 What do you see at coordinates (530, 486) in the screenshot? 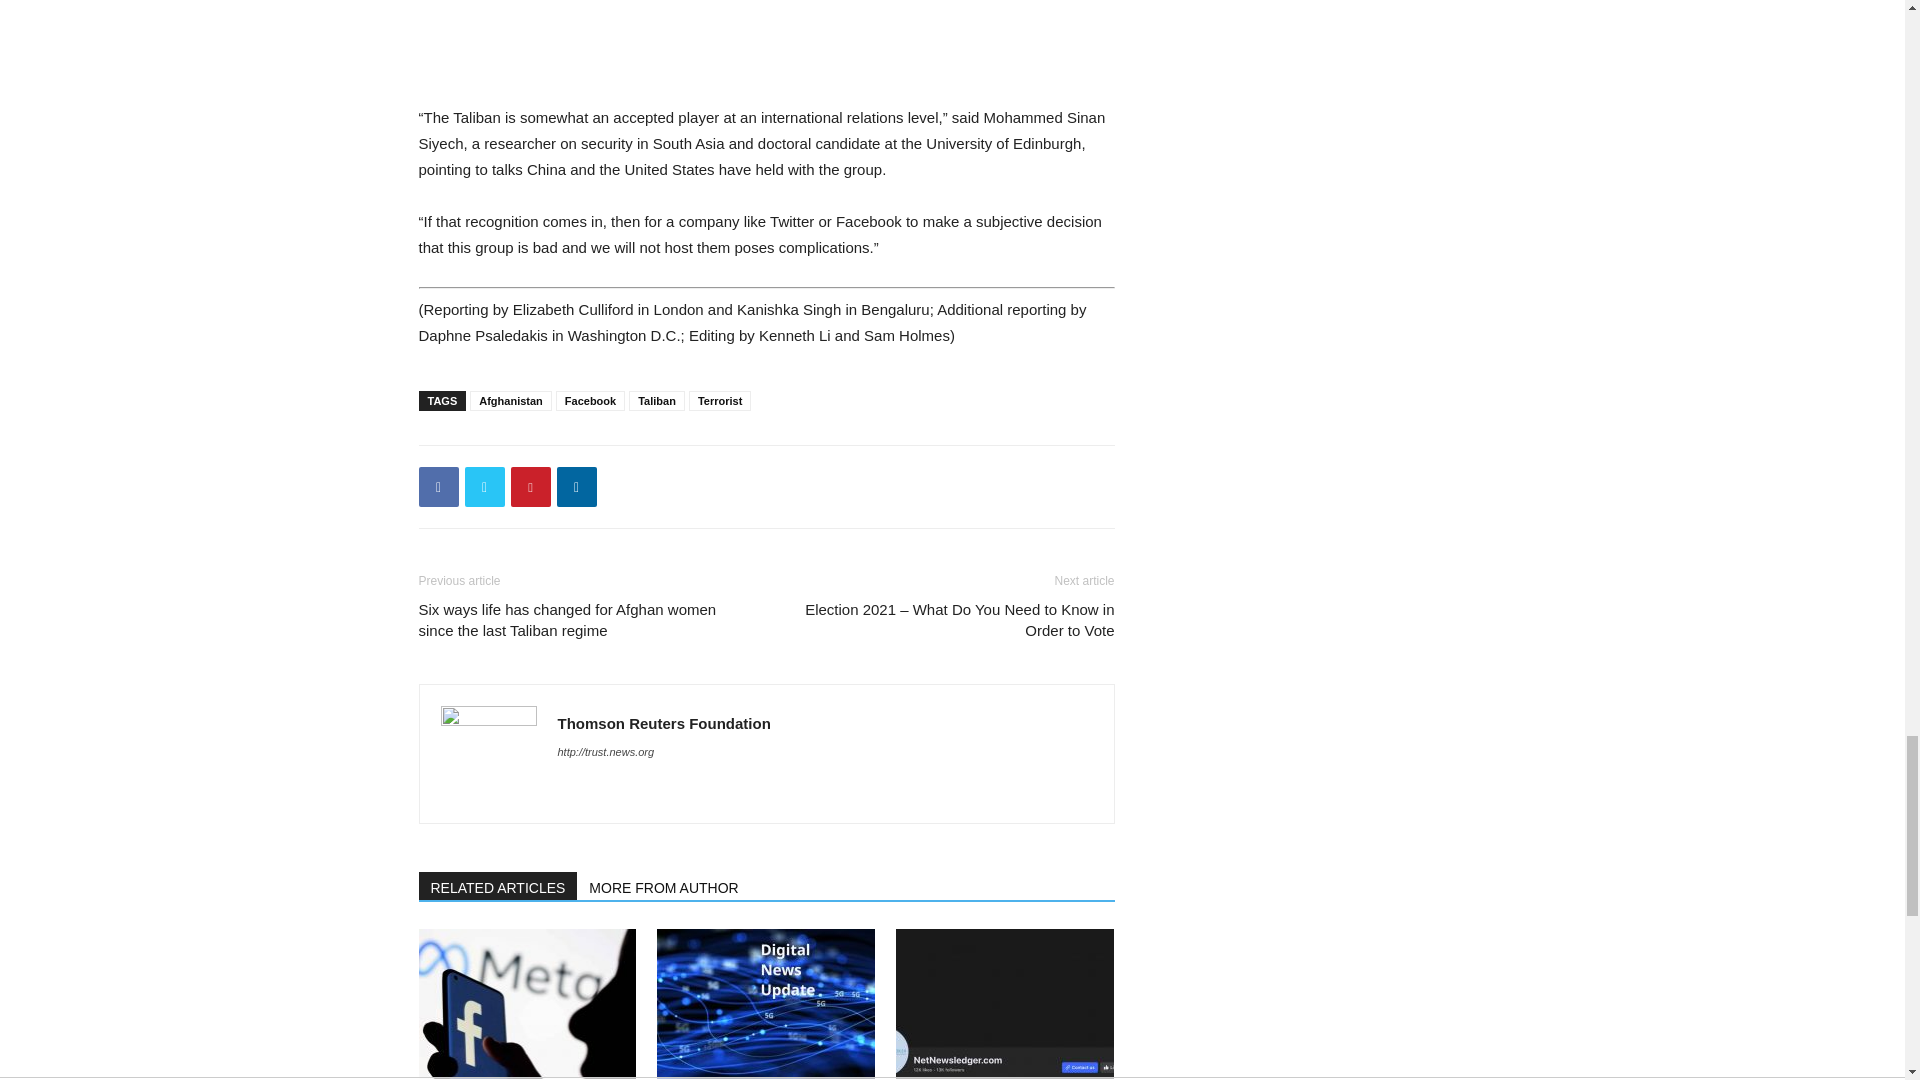
I see `Pinterest` at bounding box center [530, 486].